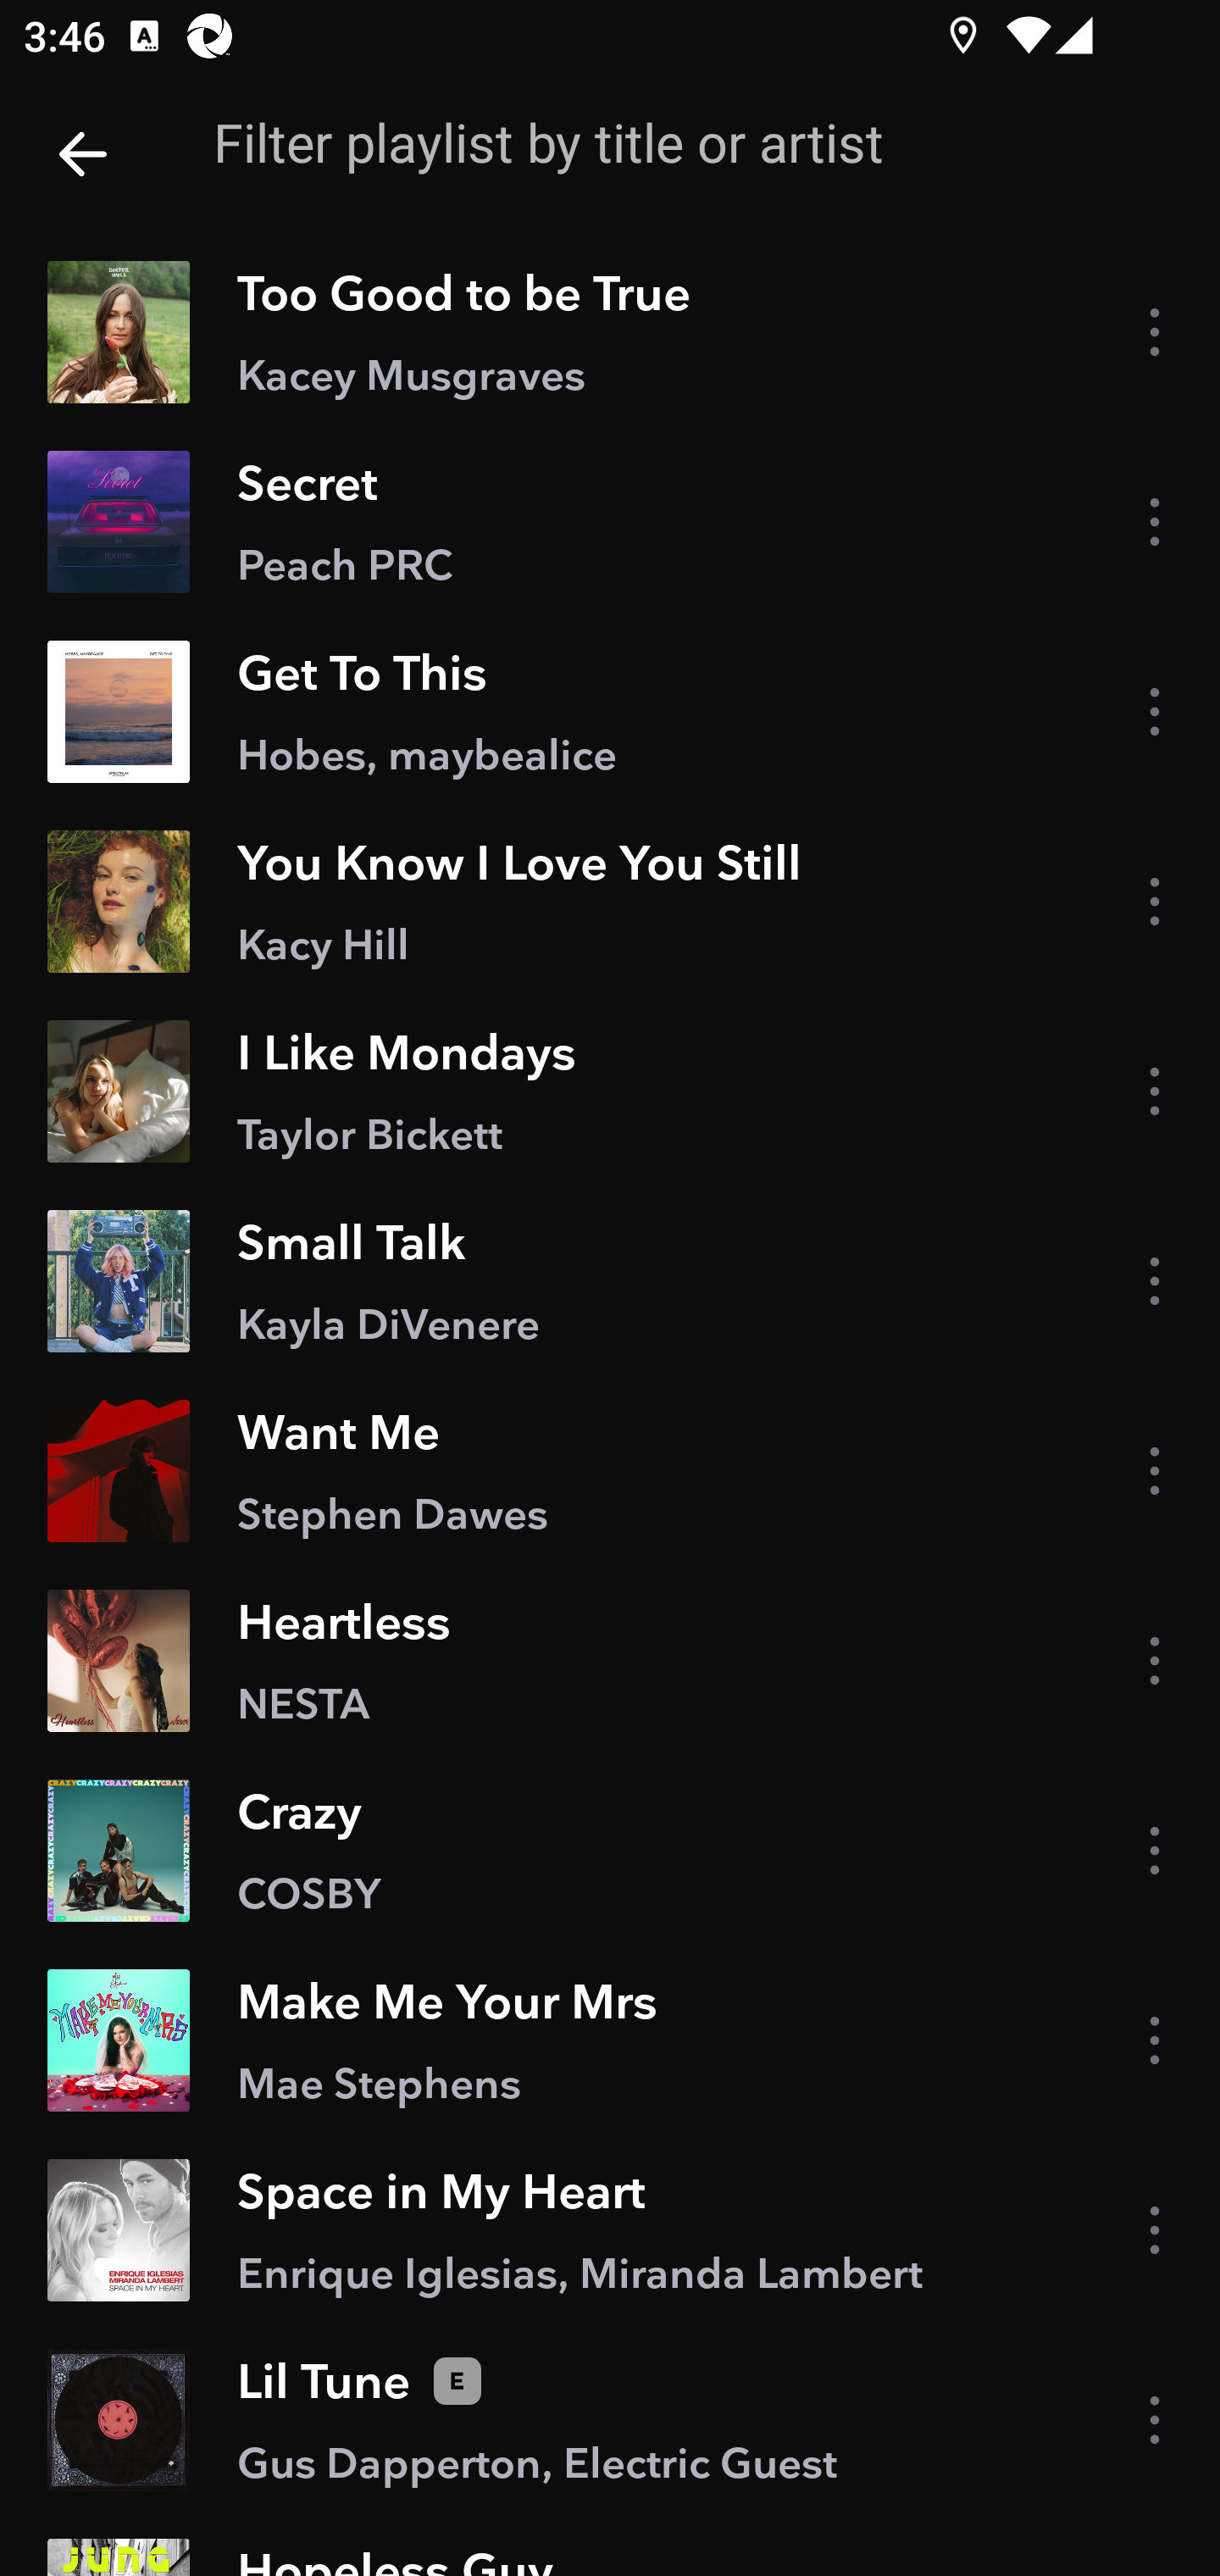 Image resolution: width=1220 pixels, height=2576 pixels. What do you see at coordinates (610, 1471) in the screenshot?
I see `Want Me Stephen Dawes` at bounding box center [610, 1471].